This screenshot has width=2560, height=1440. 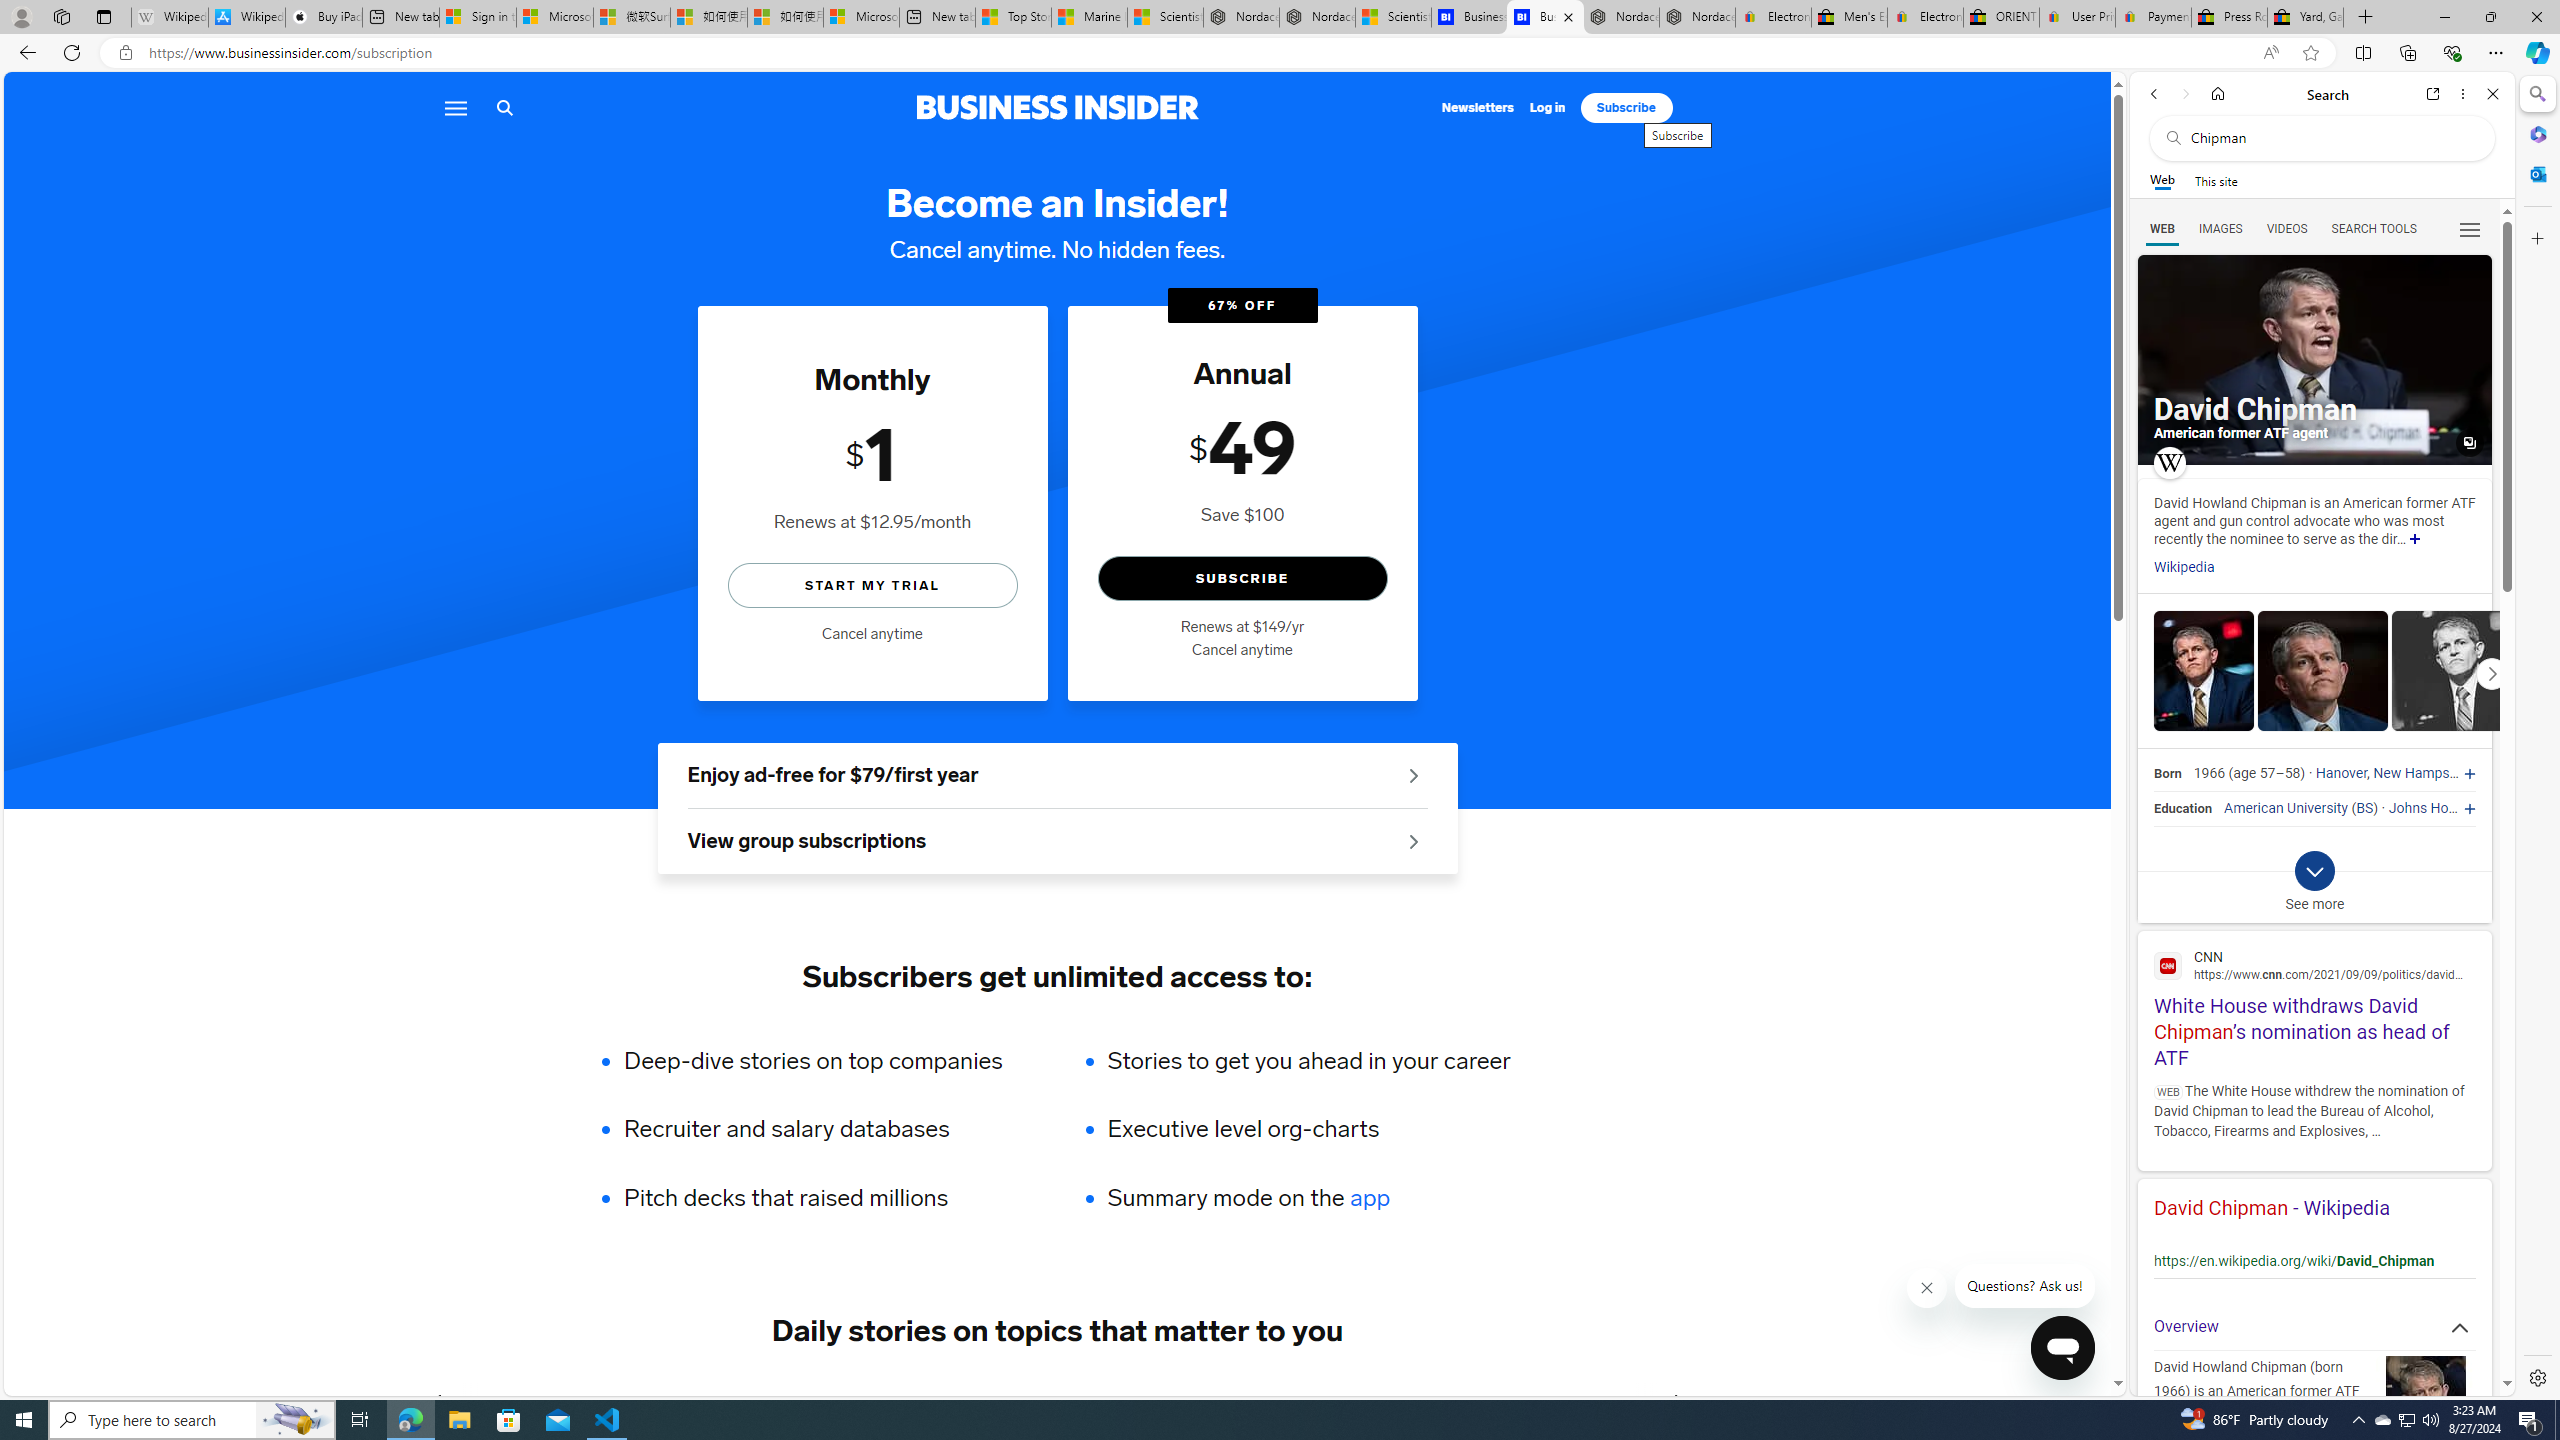 I want to click on Questions? Ask us!, so click(x=2026, y=1286).